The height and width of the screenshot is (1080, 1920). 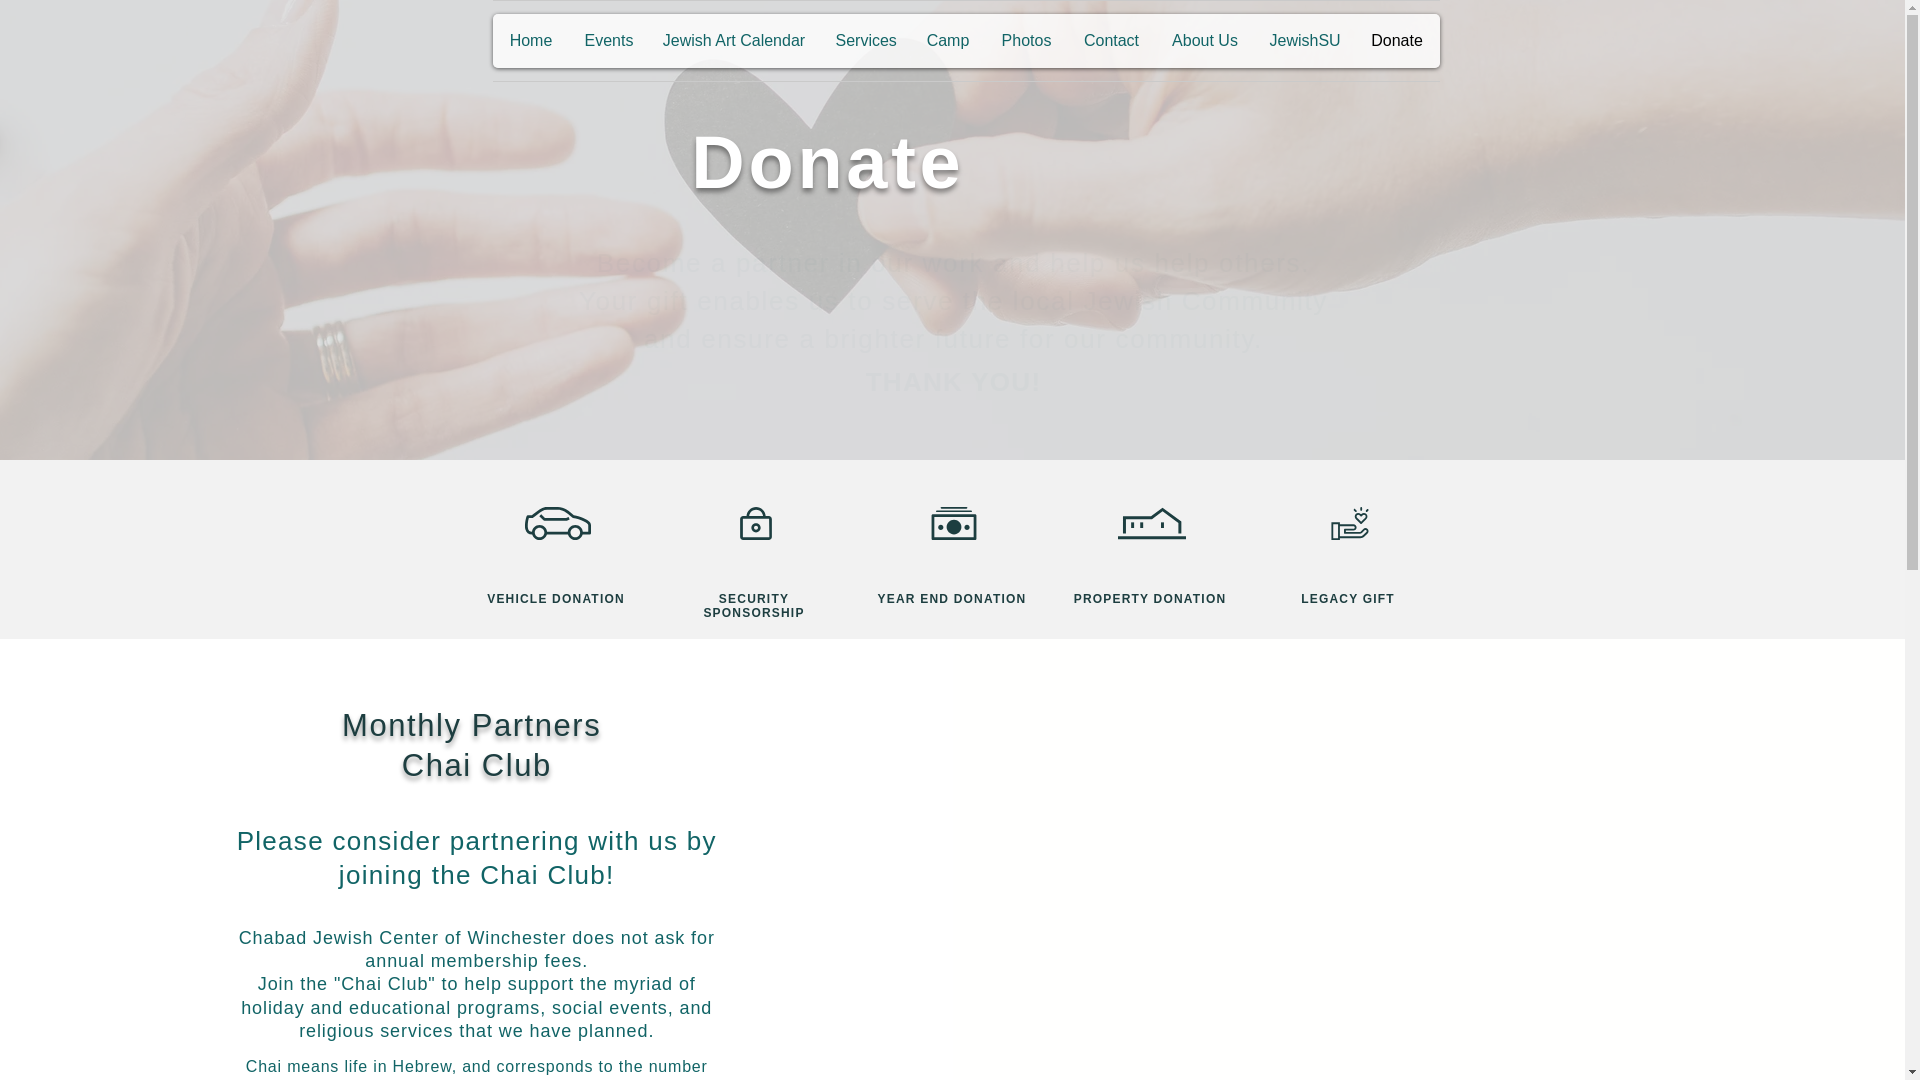 I want to click on Events, so click(x=609, y=41).